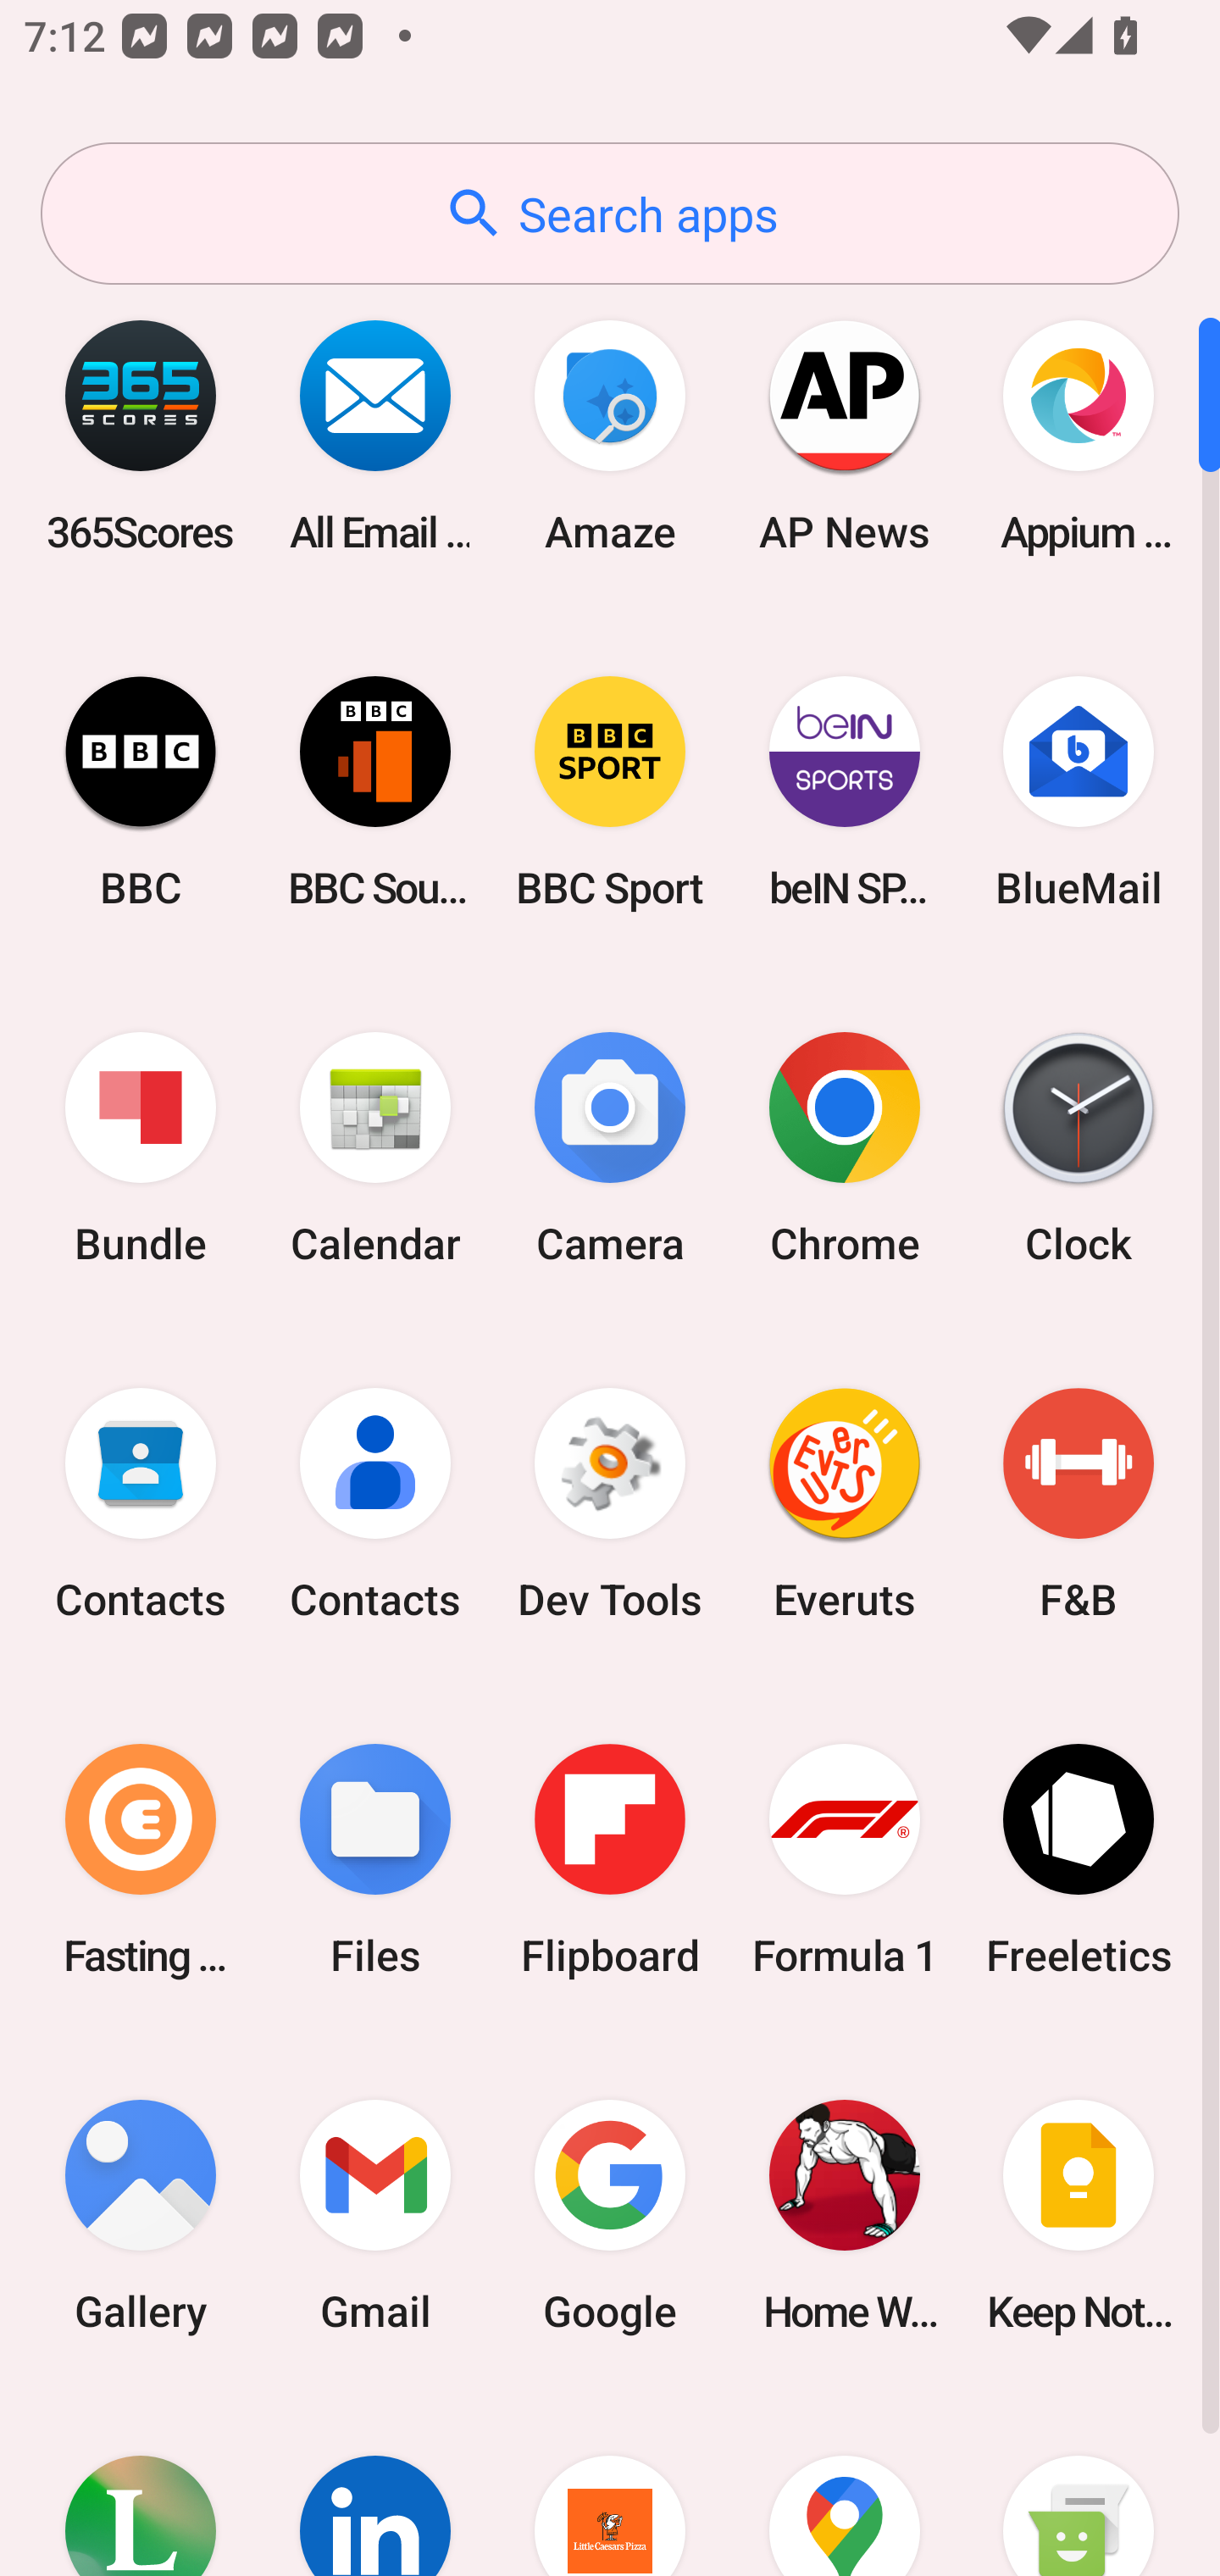  Describe the element at coordinates (1079, 1504) in the screenshot. I see `F&B` at that location.